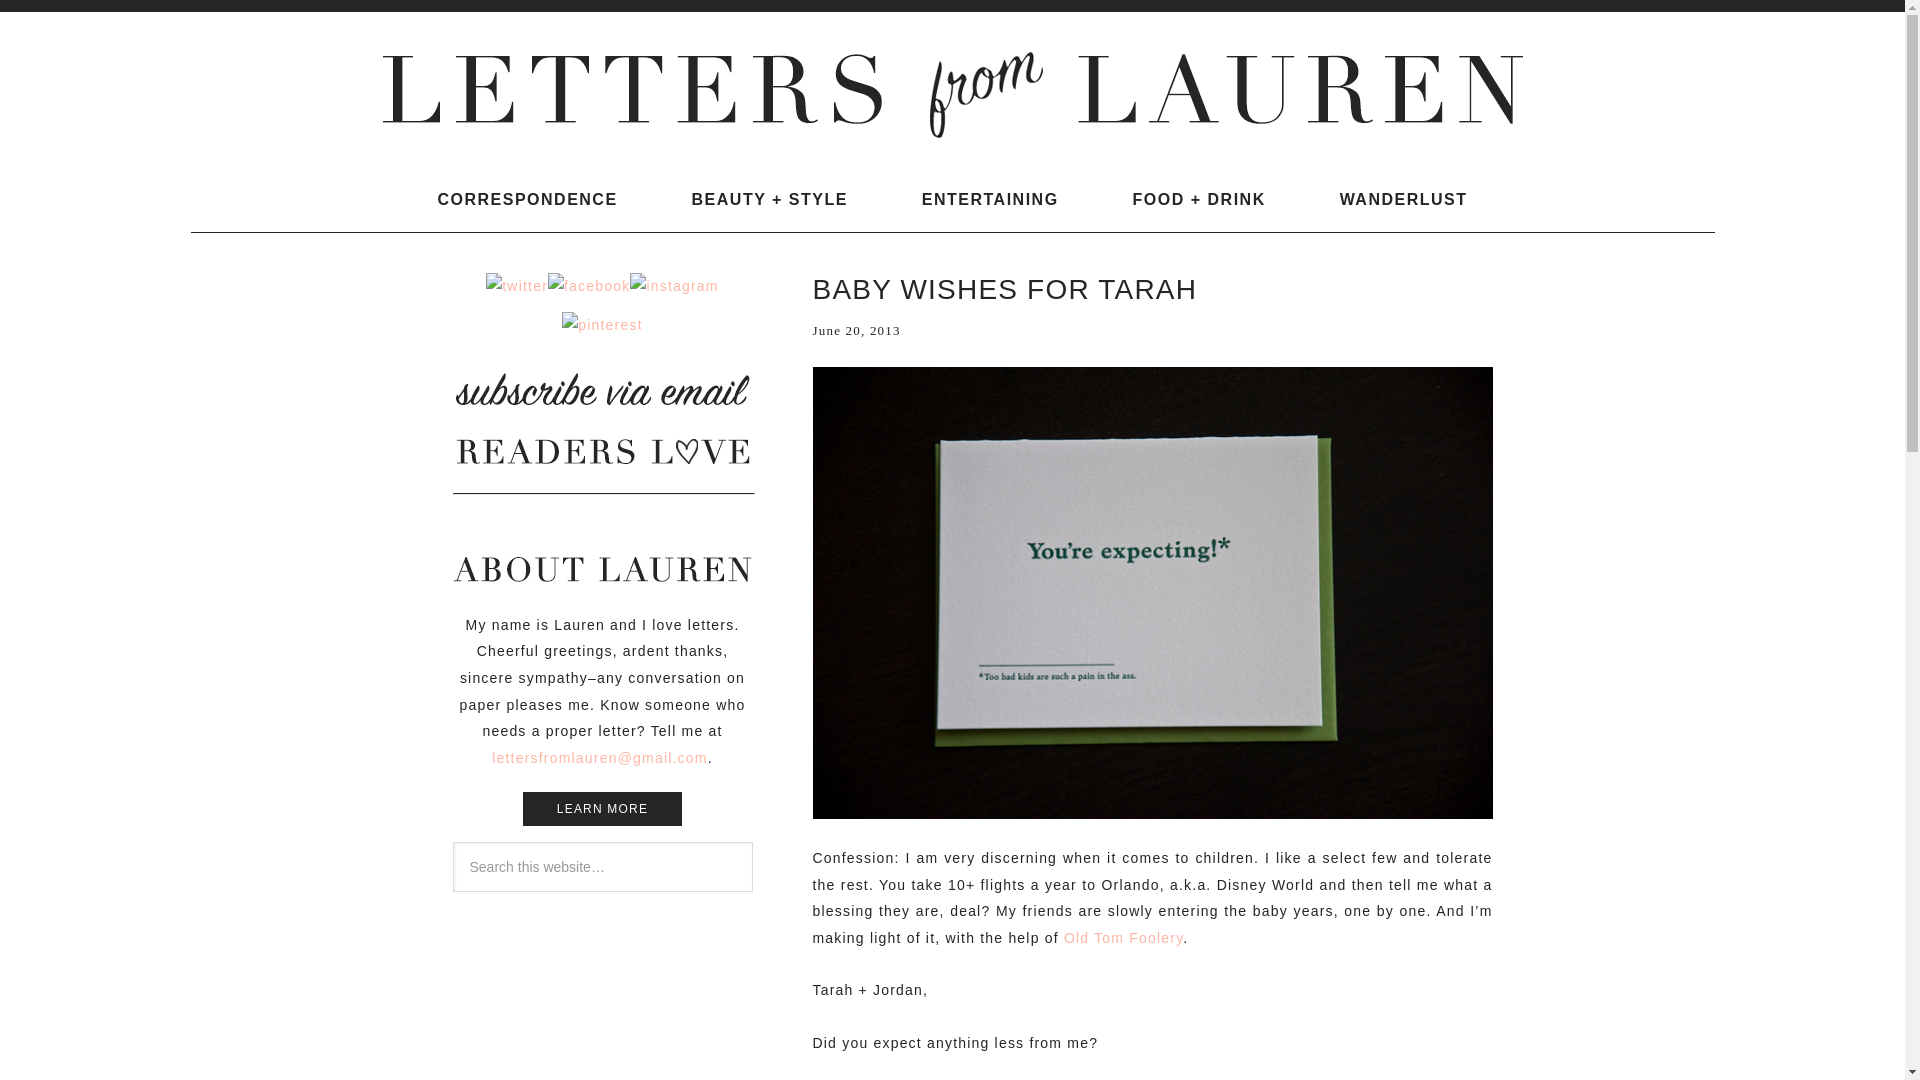  What do you see at coordinates (1403, 199) in the screenshot?
I see `WANDERLUST` at bounding box center [1403, 199].